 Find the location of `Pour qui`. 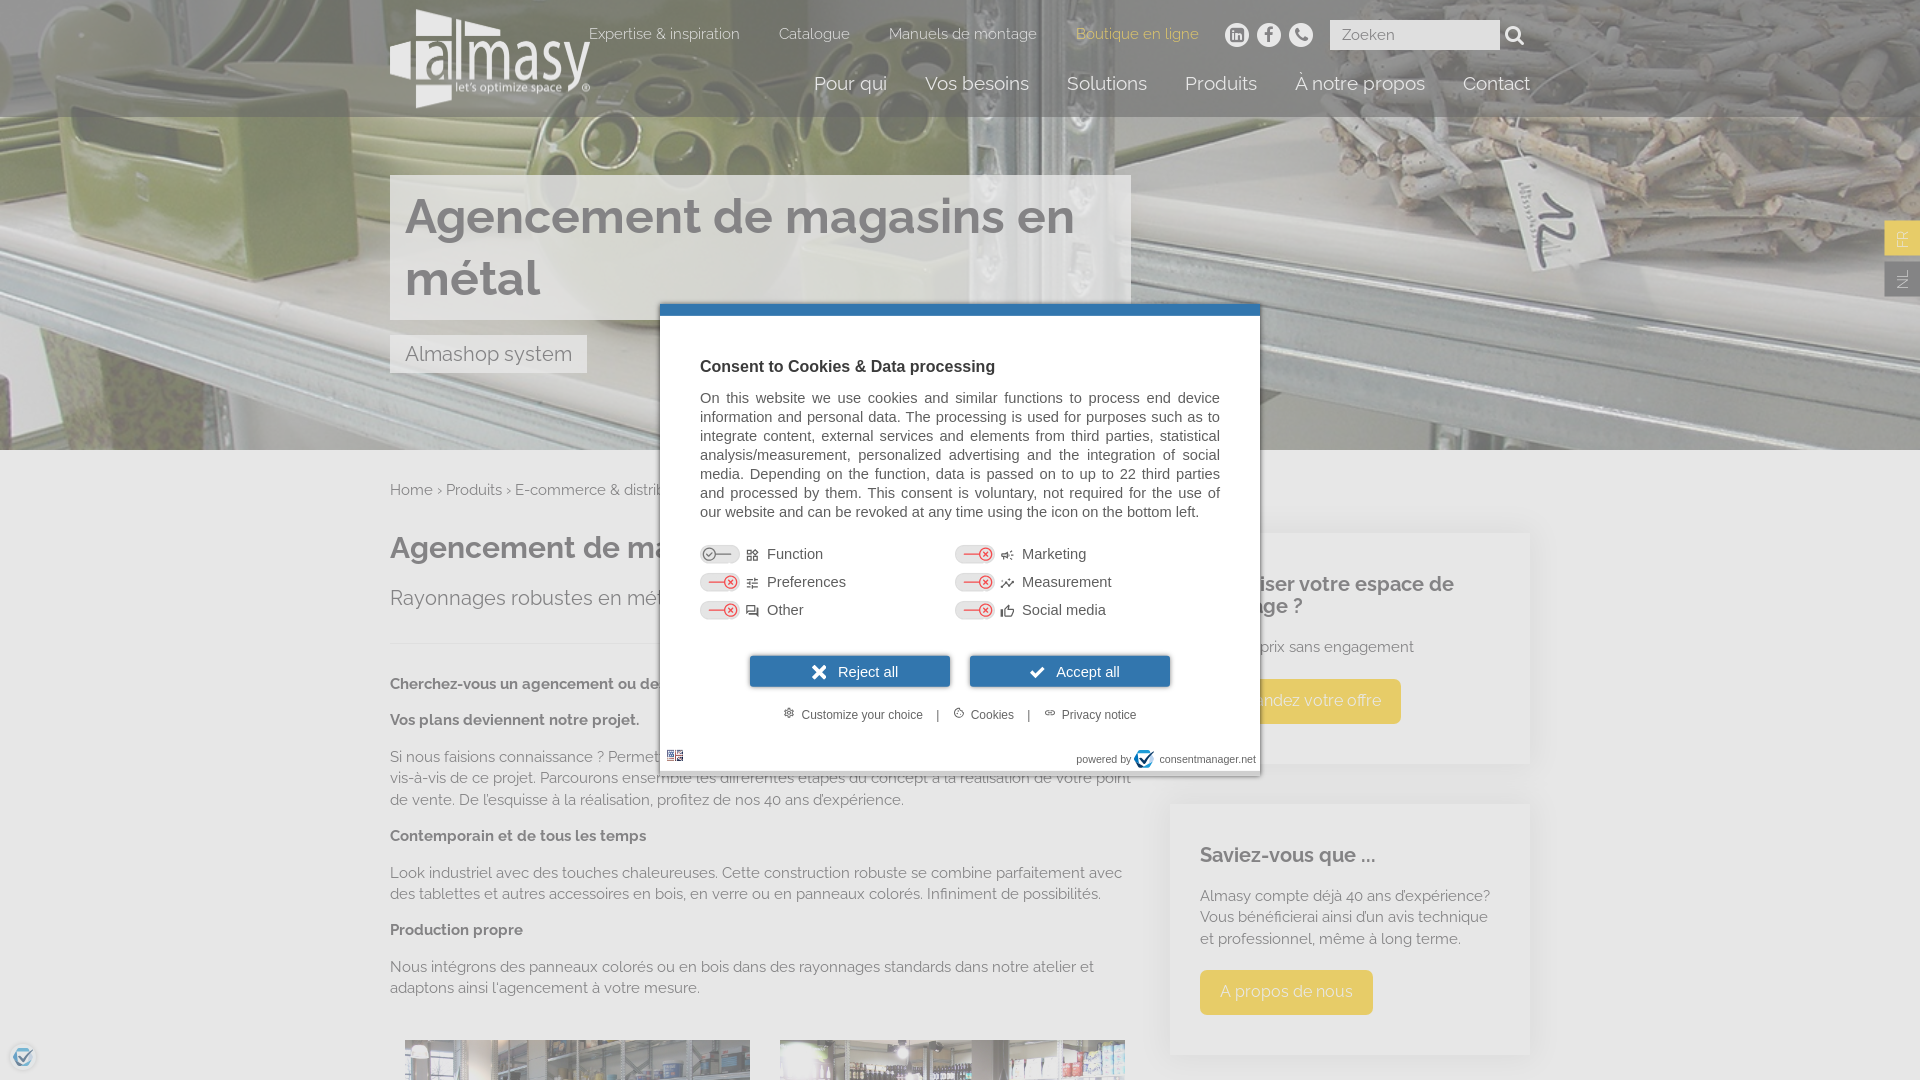

Pour qui is located at coordinates (850, 84).